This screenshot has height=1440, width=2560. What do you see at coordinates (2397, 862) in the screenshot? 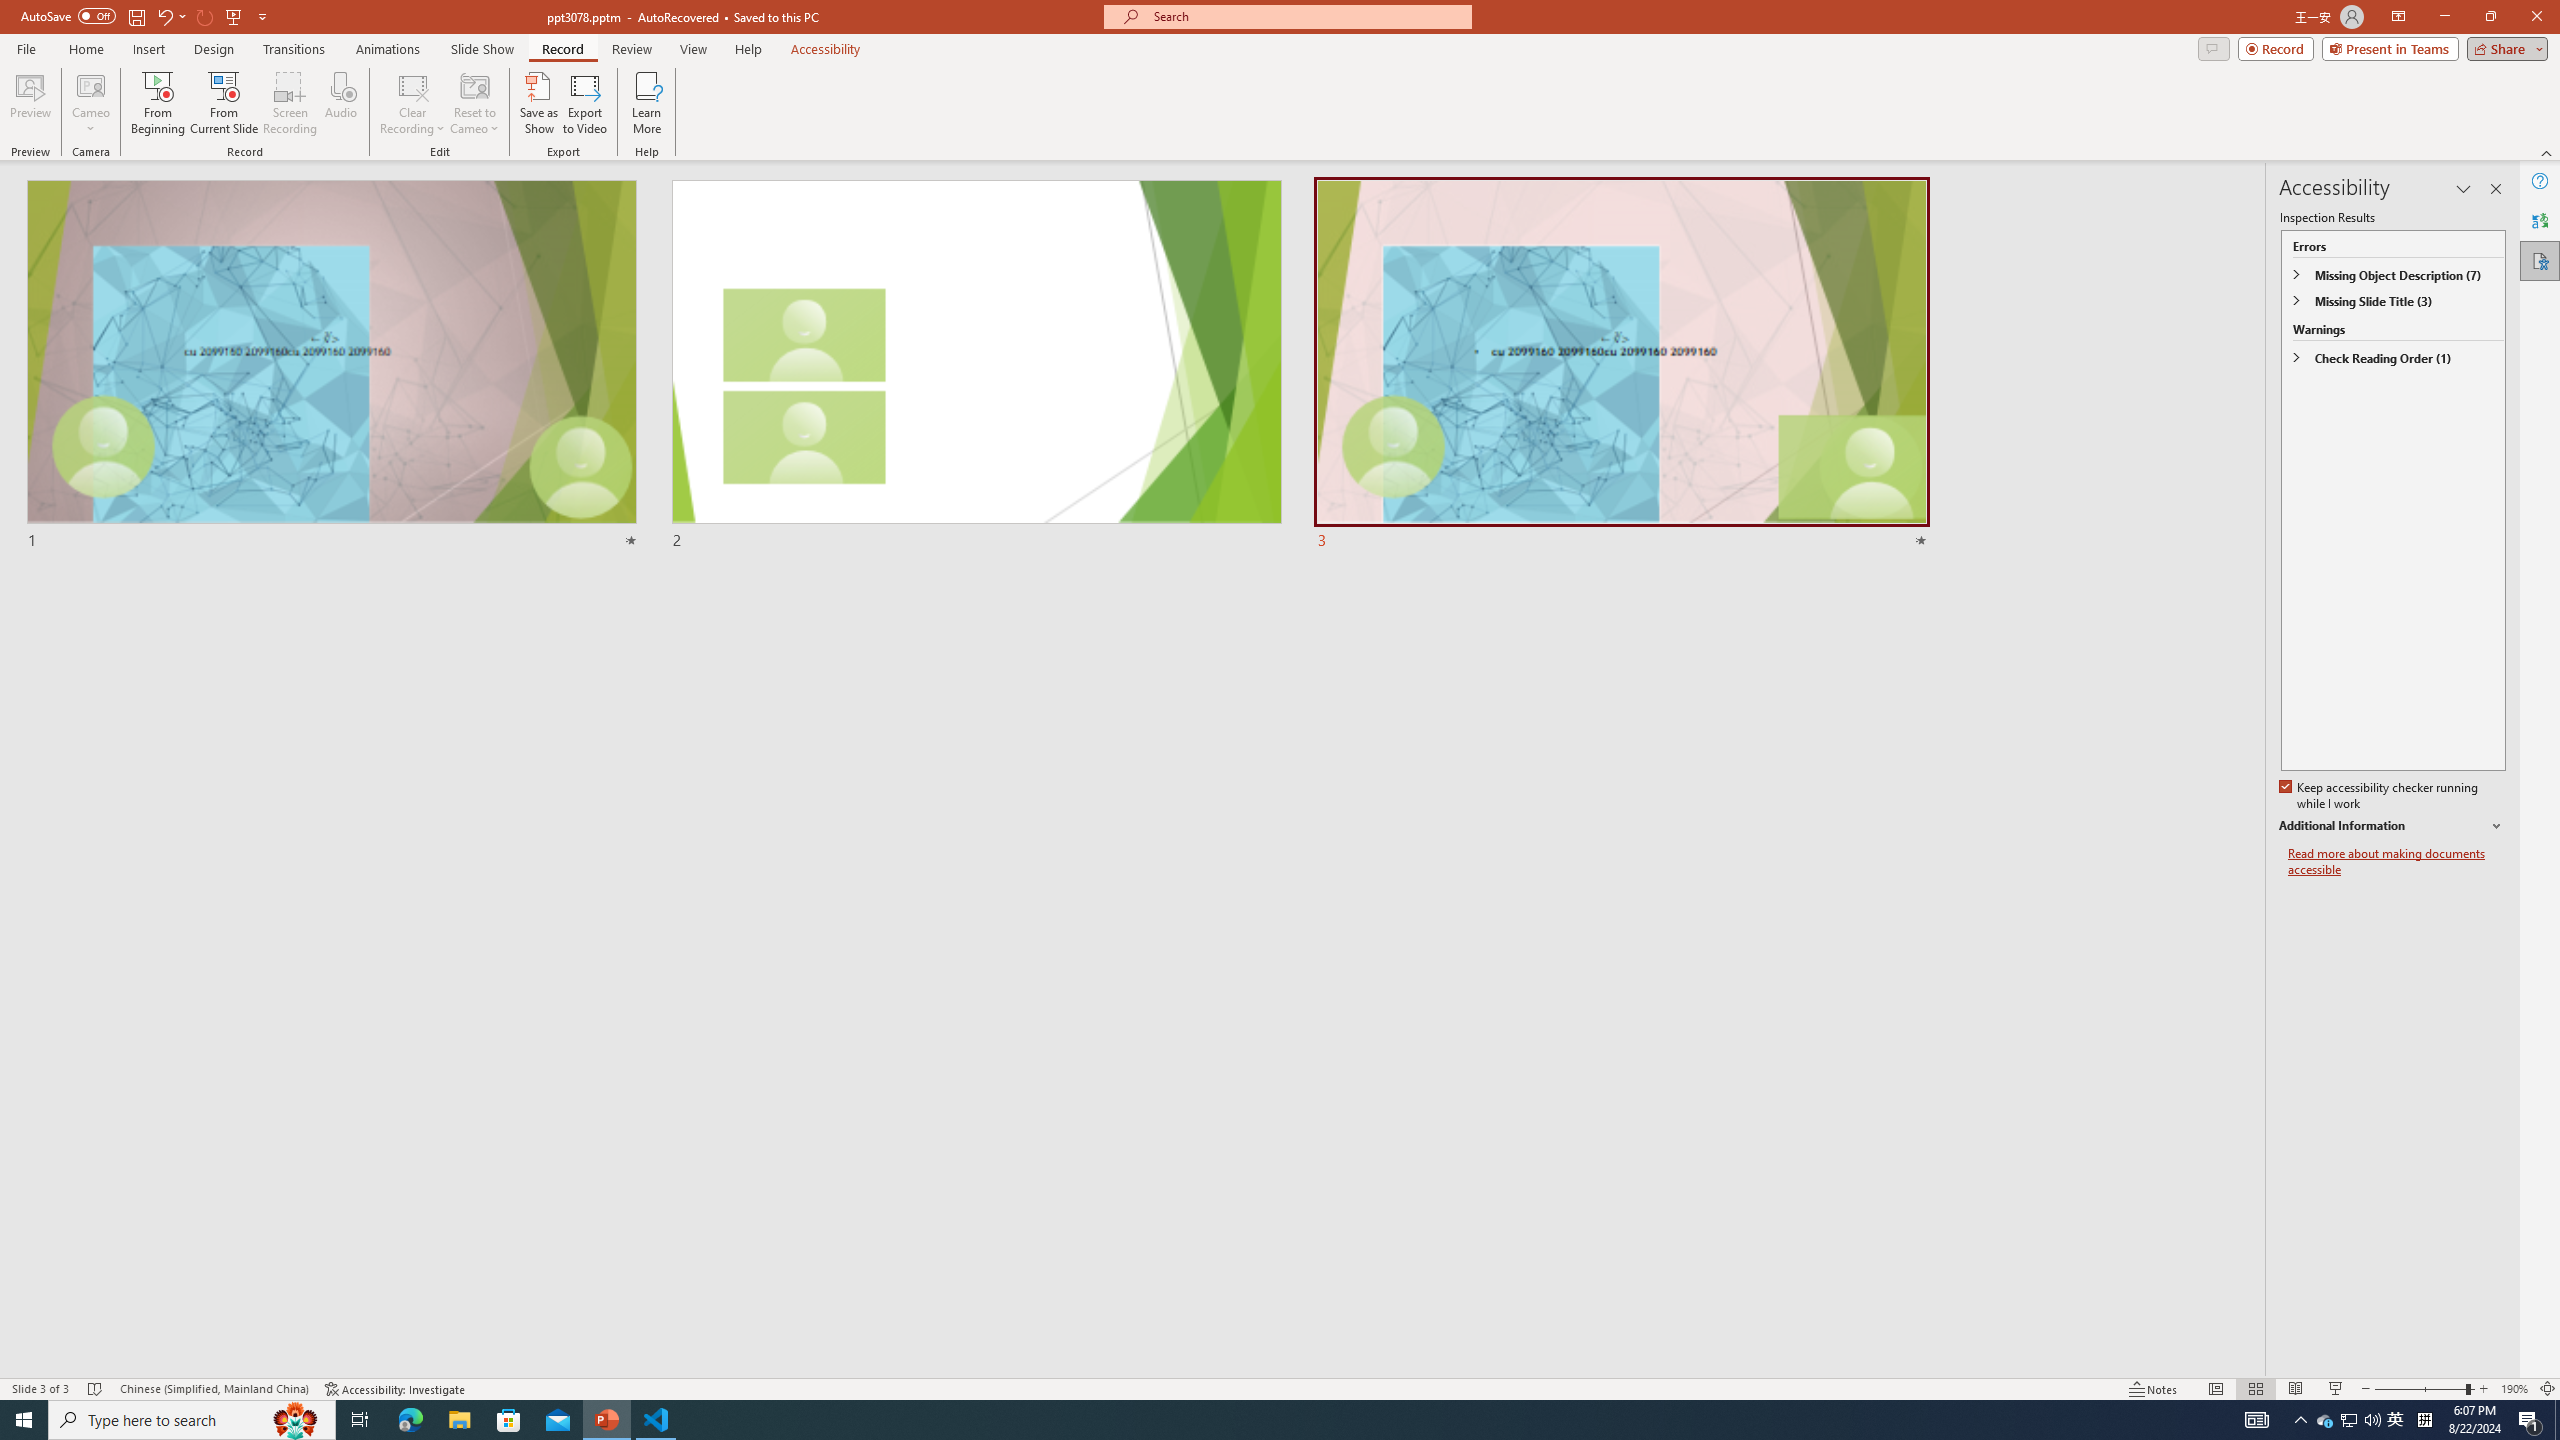
I see `Read more about making documents accessible` at bounding box center [2397, 862].